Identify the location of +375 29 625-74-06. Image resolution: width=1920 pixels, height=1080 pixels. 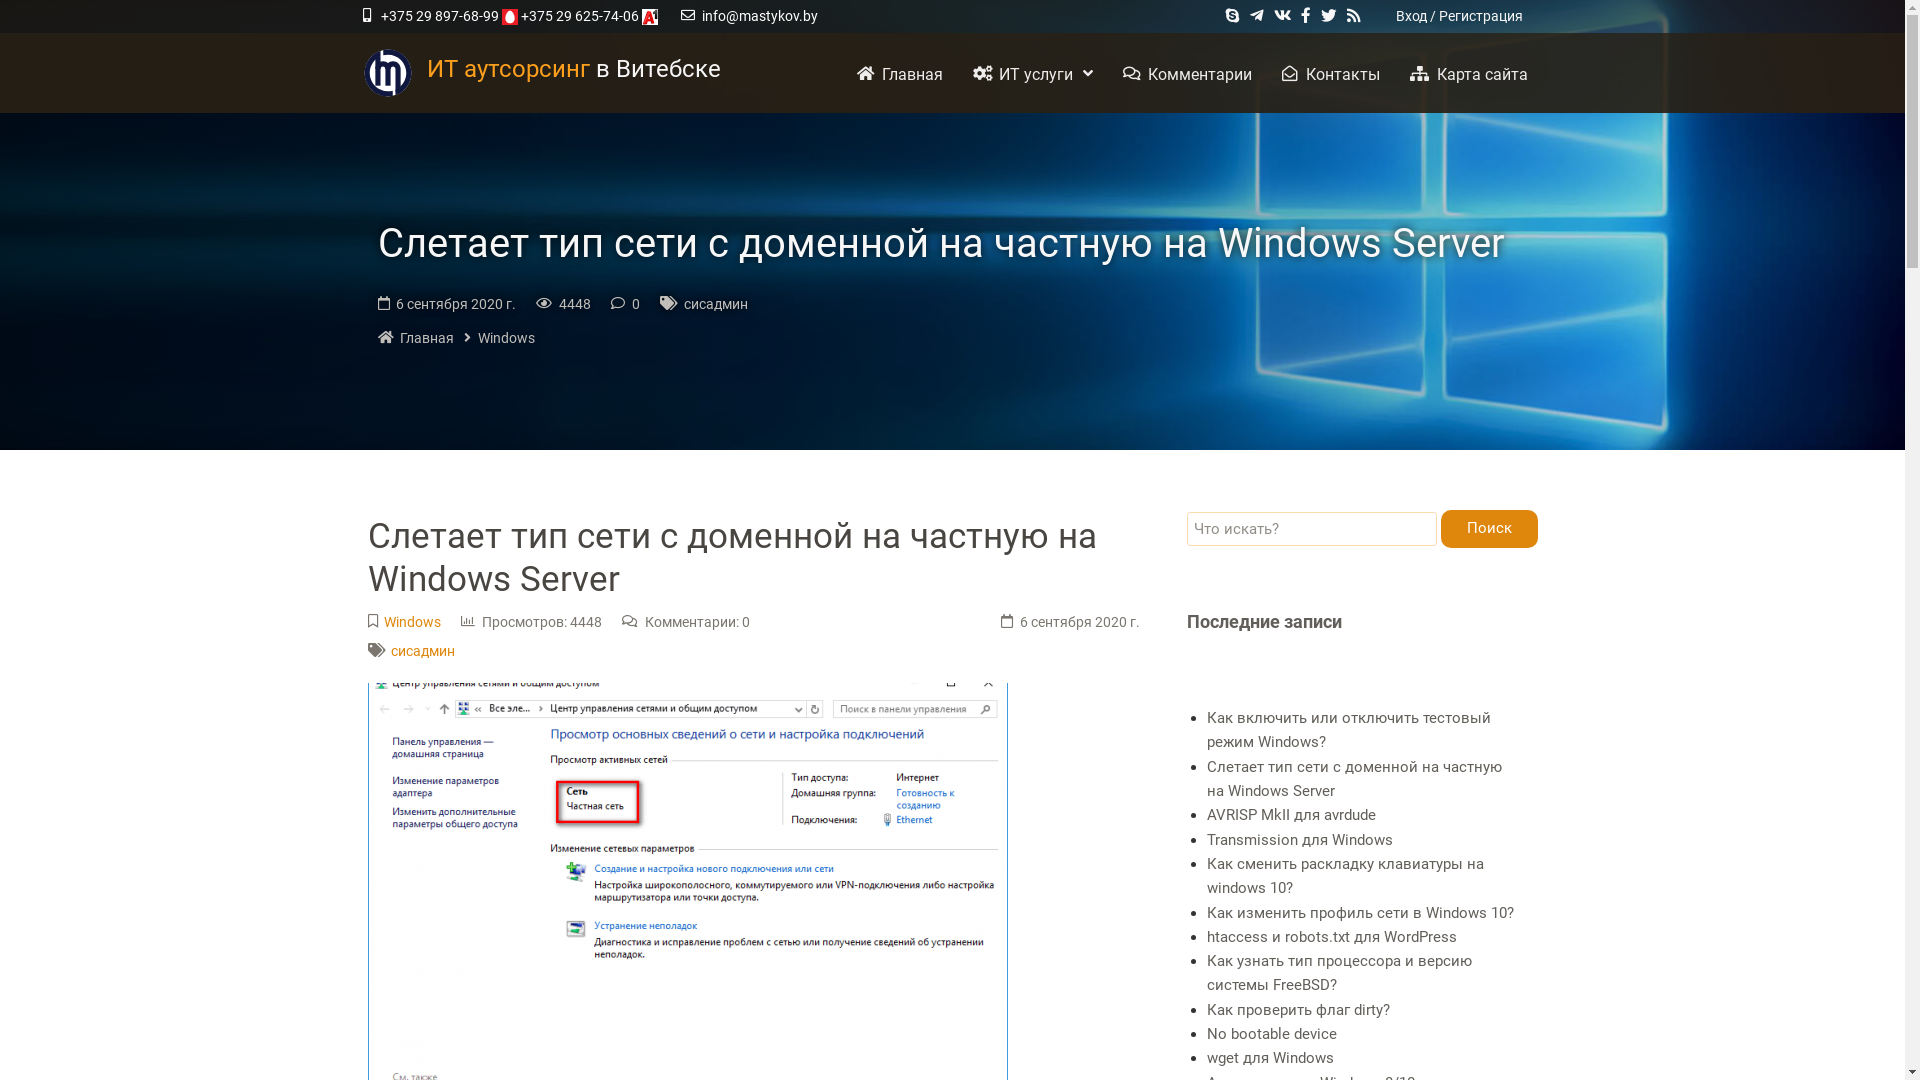
(580, 16).